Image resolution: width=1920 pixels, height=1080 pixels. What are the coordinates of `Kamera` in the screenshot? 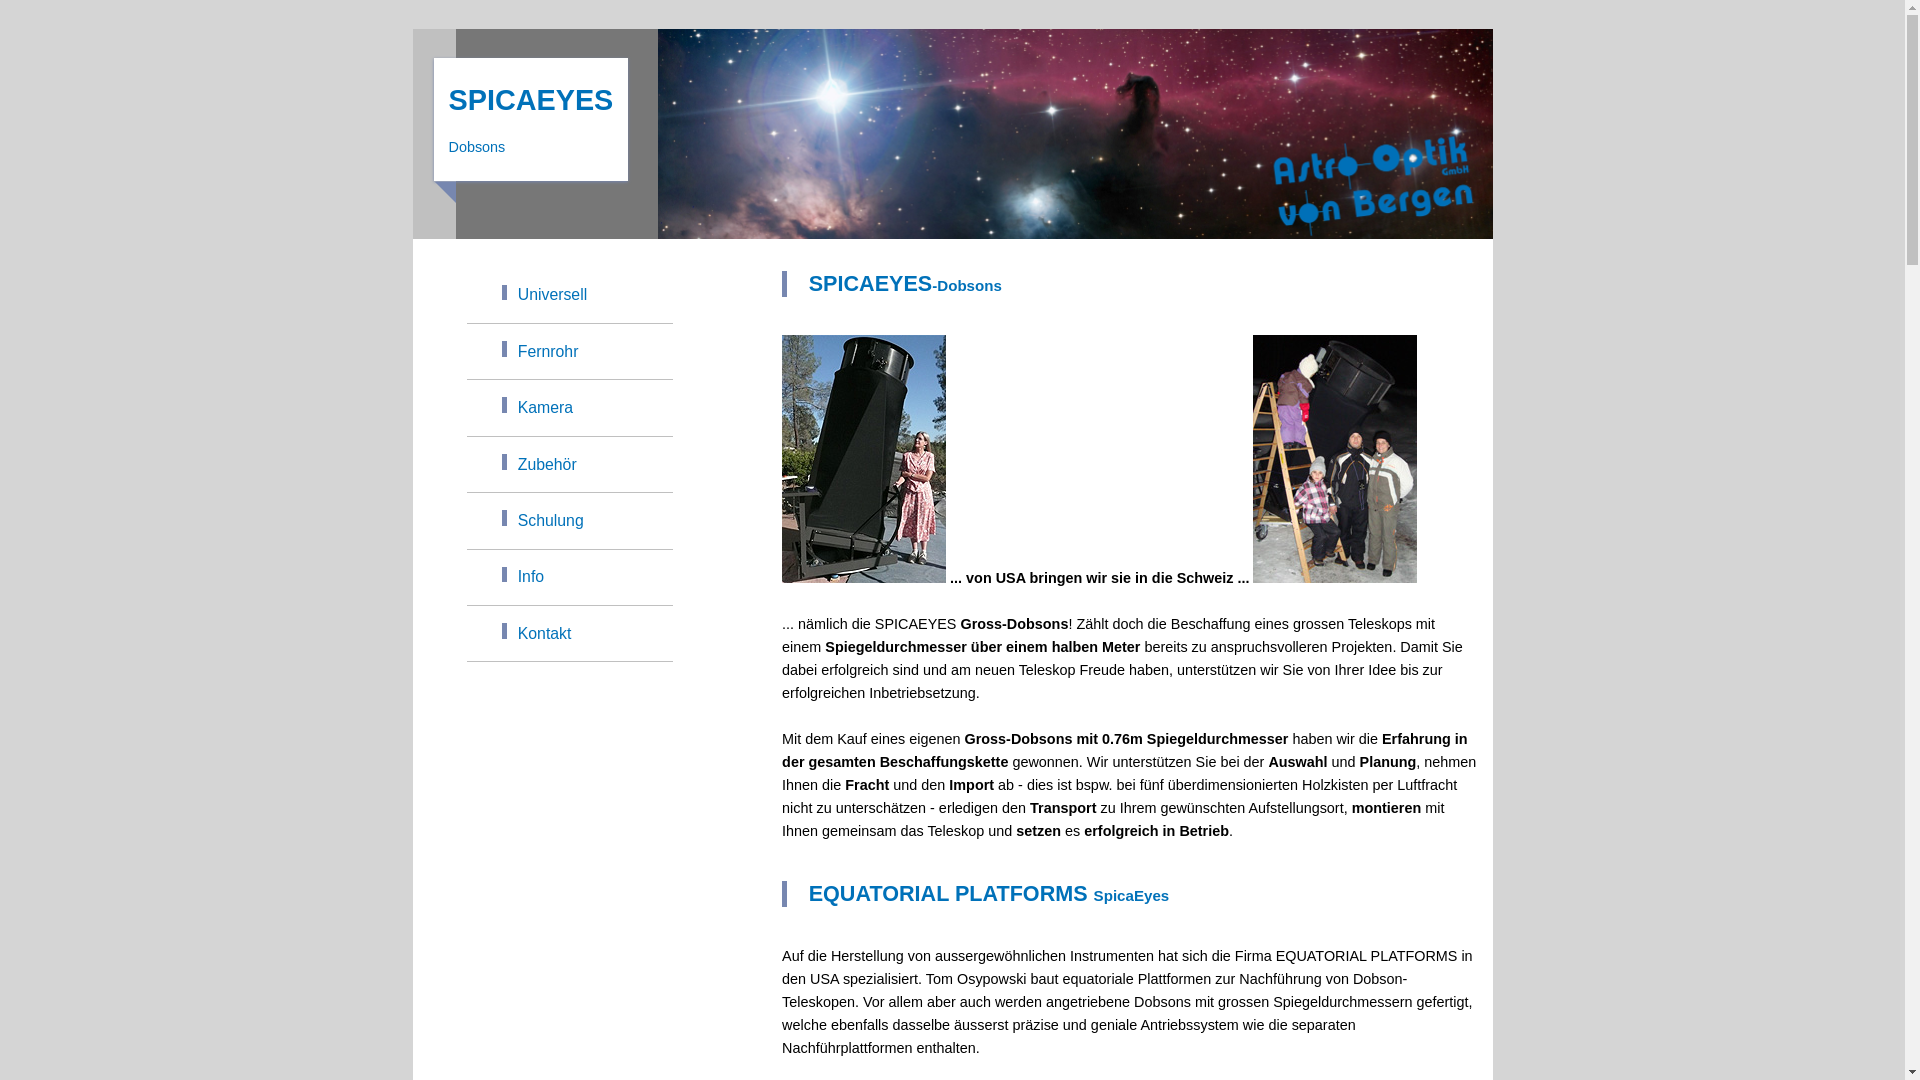 It's located at (570, 408).